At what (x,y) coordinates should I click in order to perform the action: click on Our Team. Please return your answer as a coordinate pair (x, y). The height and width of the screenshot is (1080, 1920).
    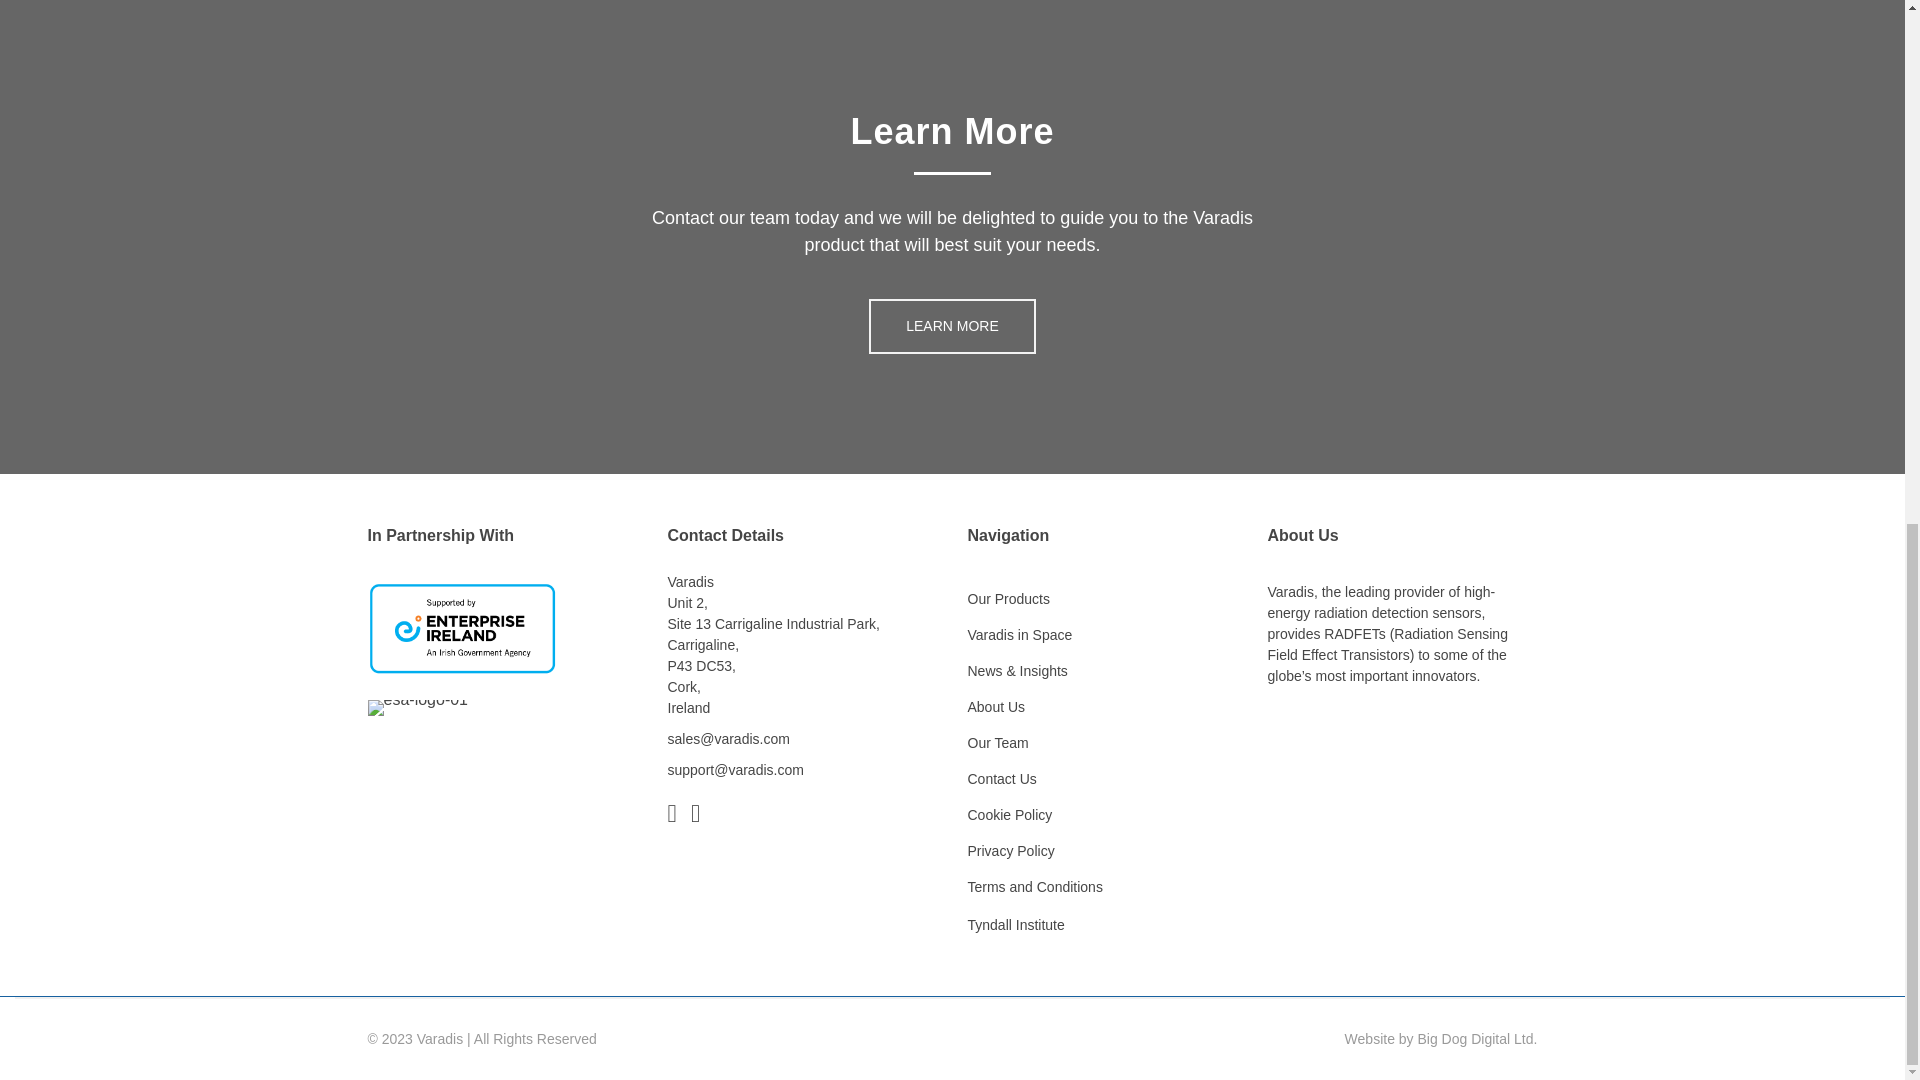
    Looking at the image, I should click on (1102, 743).